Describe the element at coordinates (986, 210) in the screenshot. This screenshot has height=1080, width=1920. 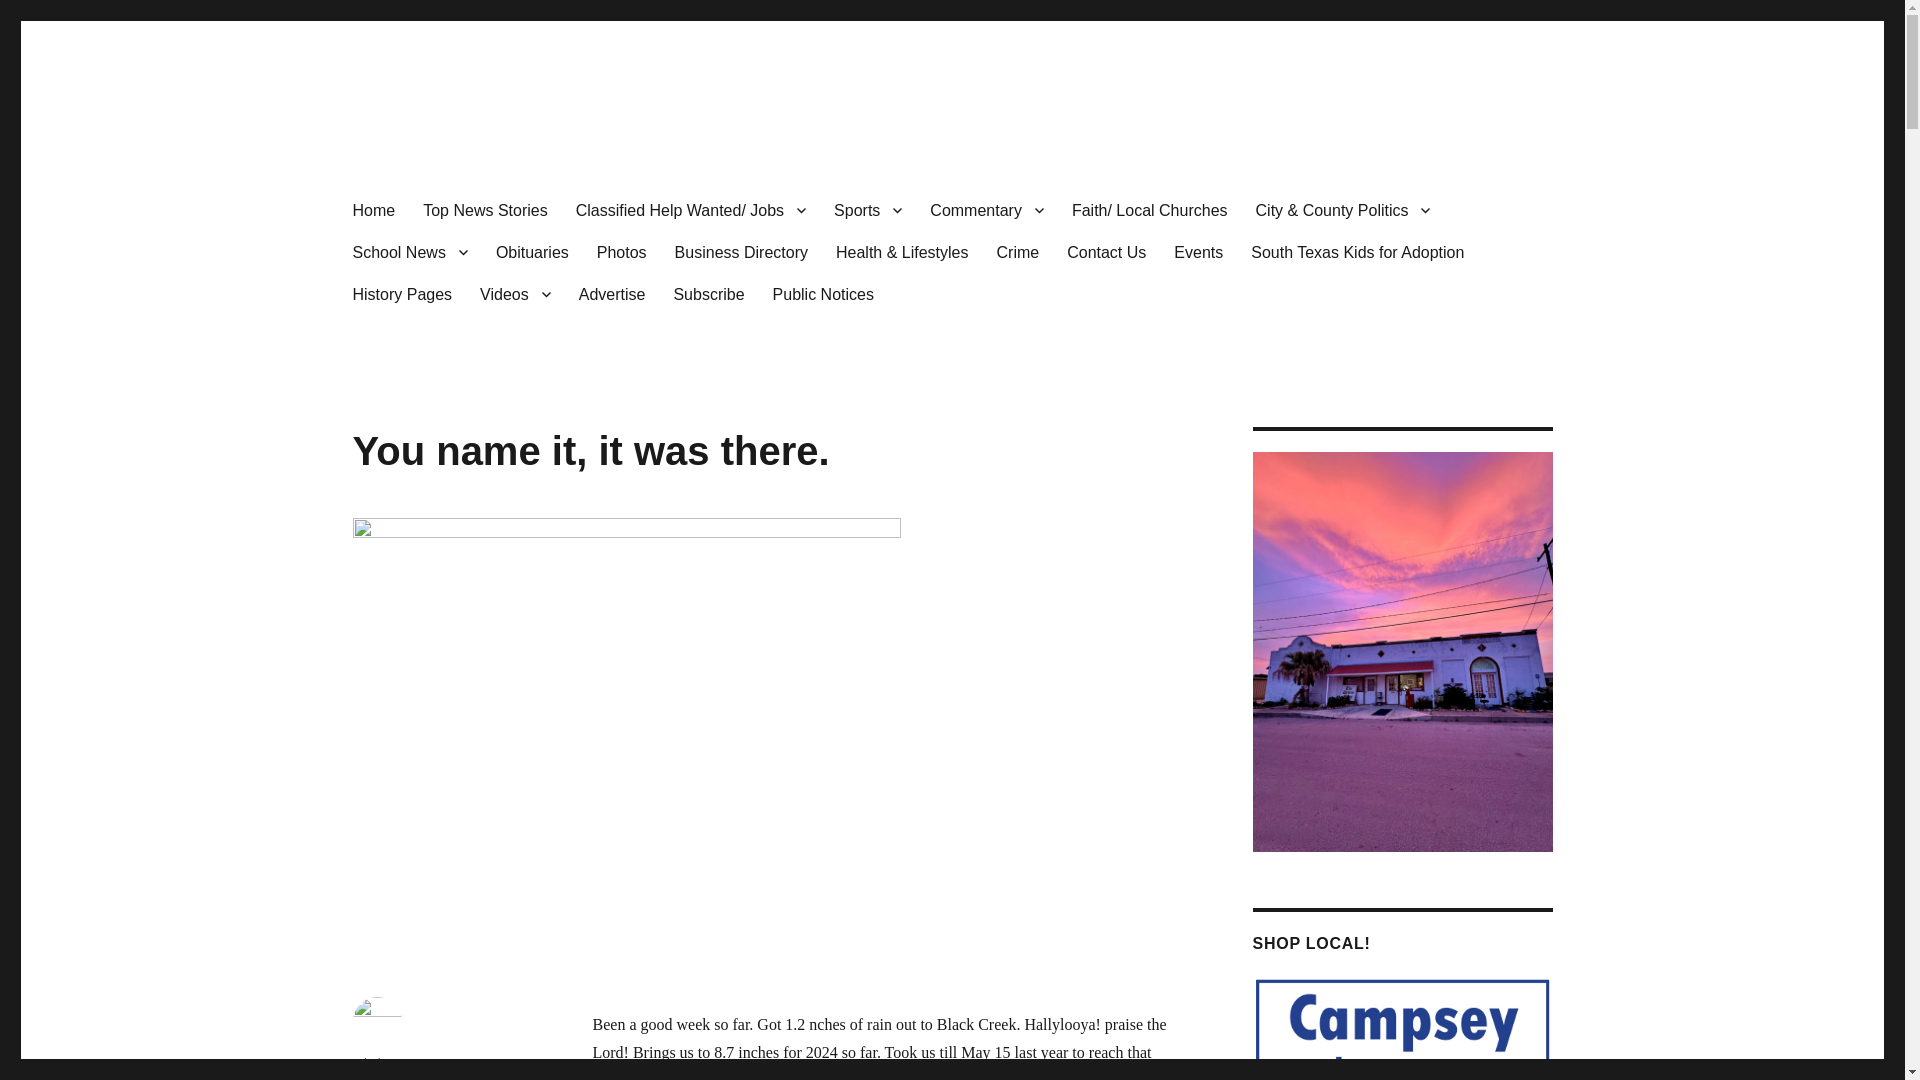
I see `Commentary` at that location.